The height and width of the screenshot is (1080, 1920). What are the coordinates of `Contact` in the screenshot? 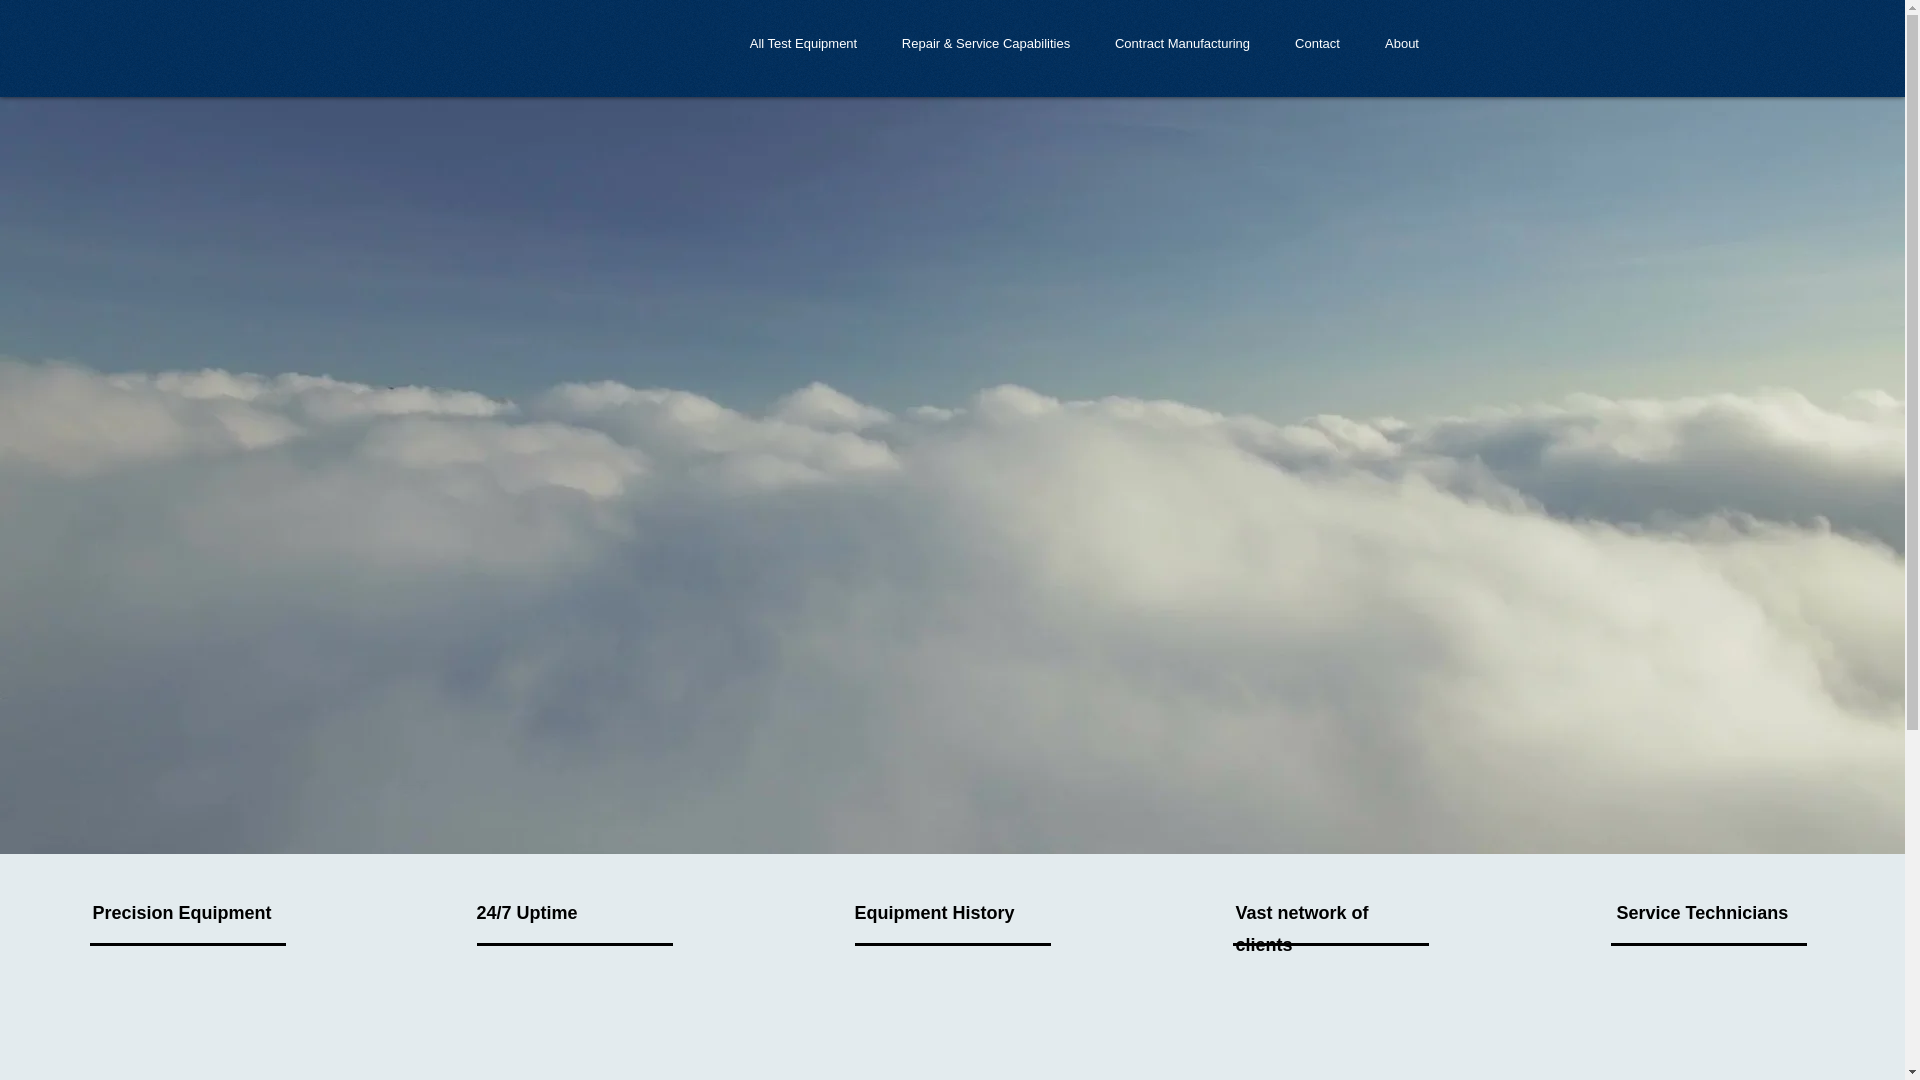 It's located at (1316, 44).